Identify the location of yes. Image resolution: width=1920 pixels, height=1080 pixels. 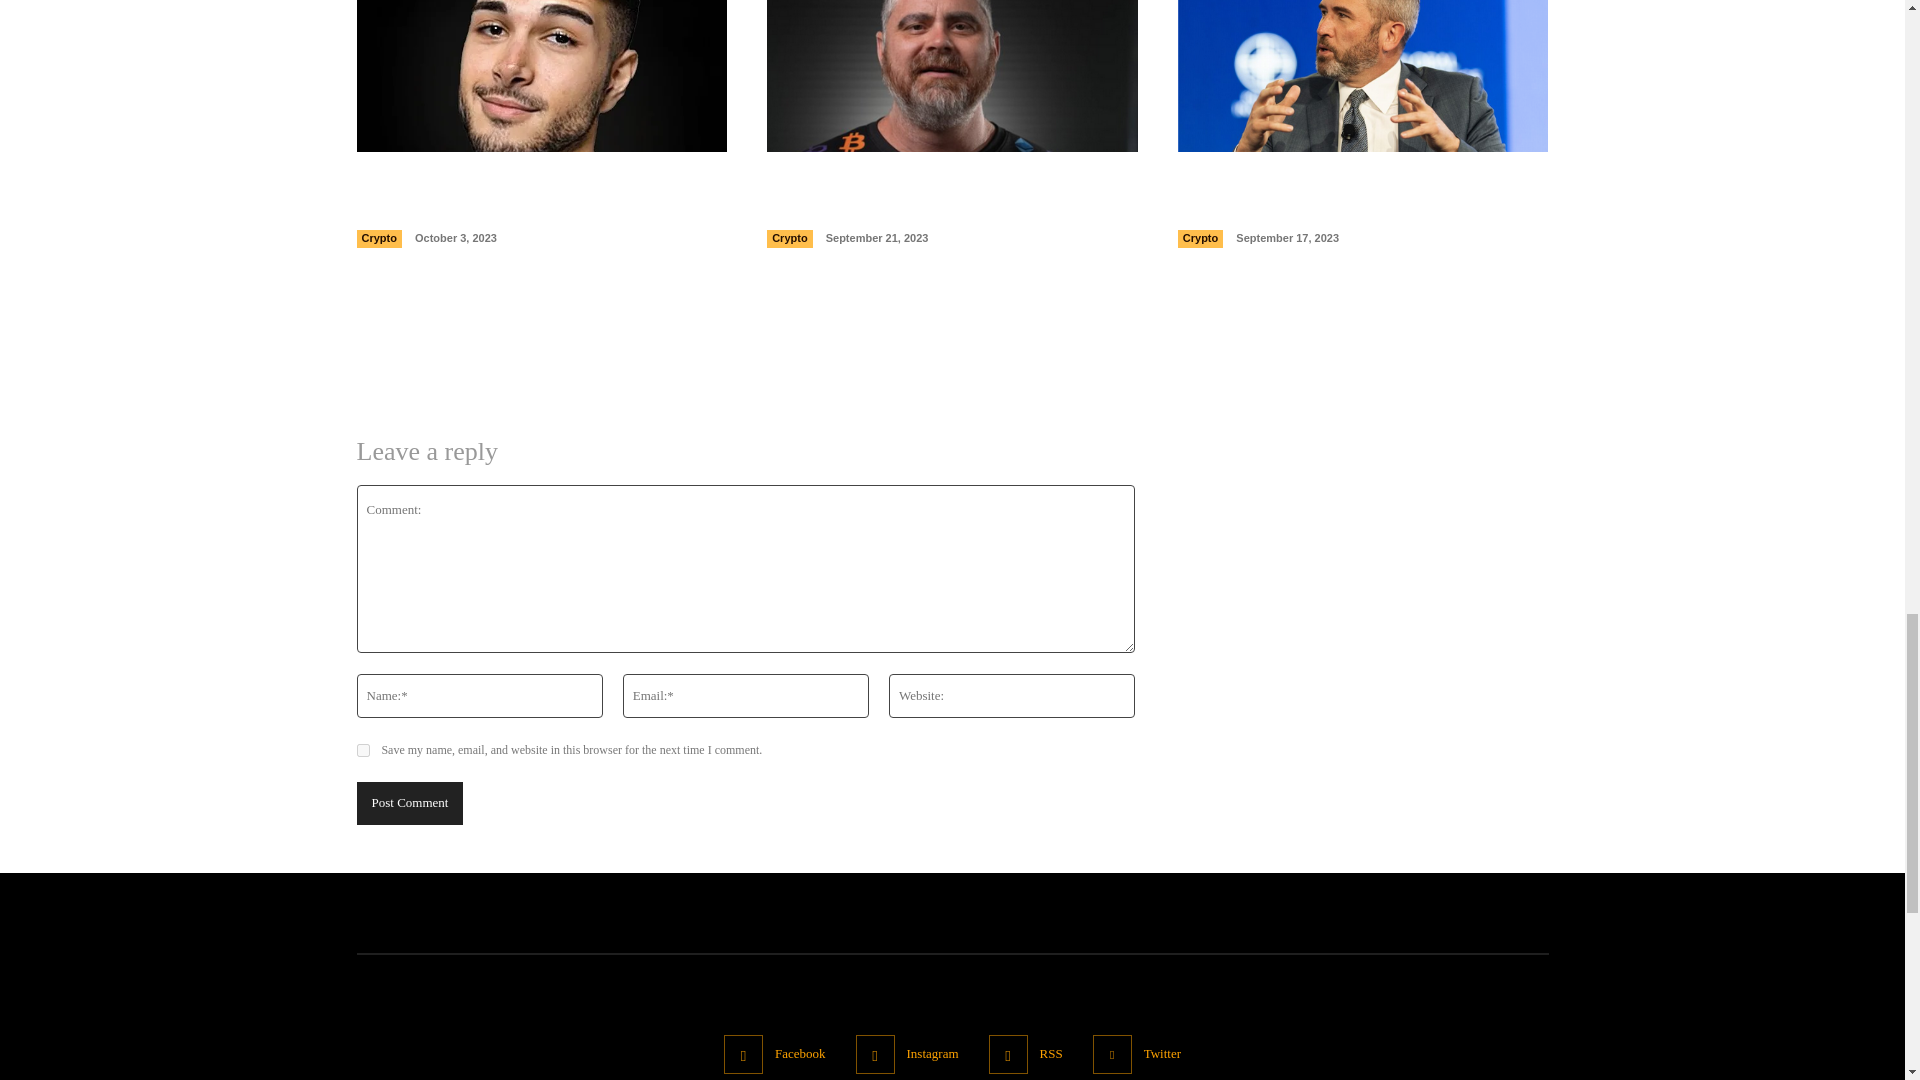
(362, 750).